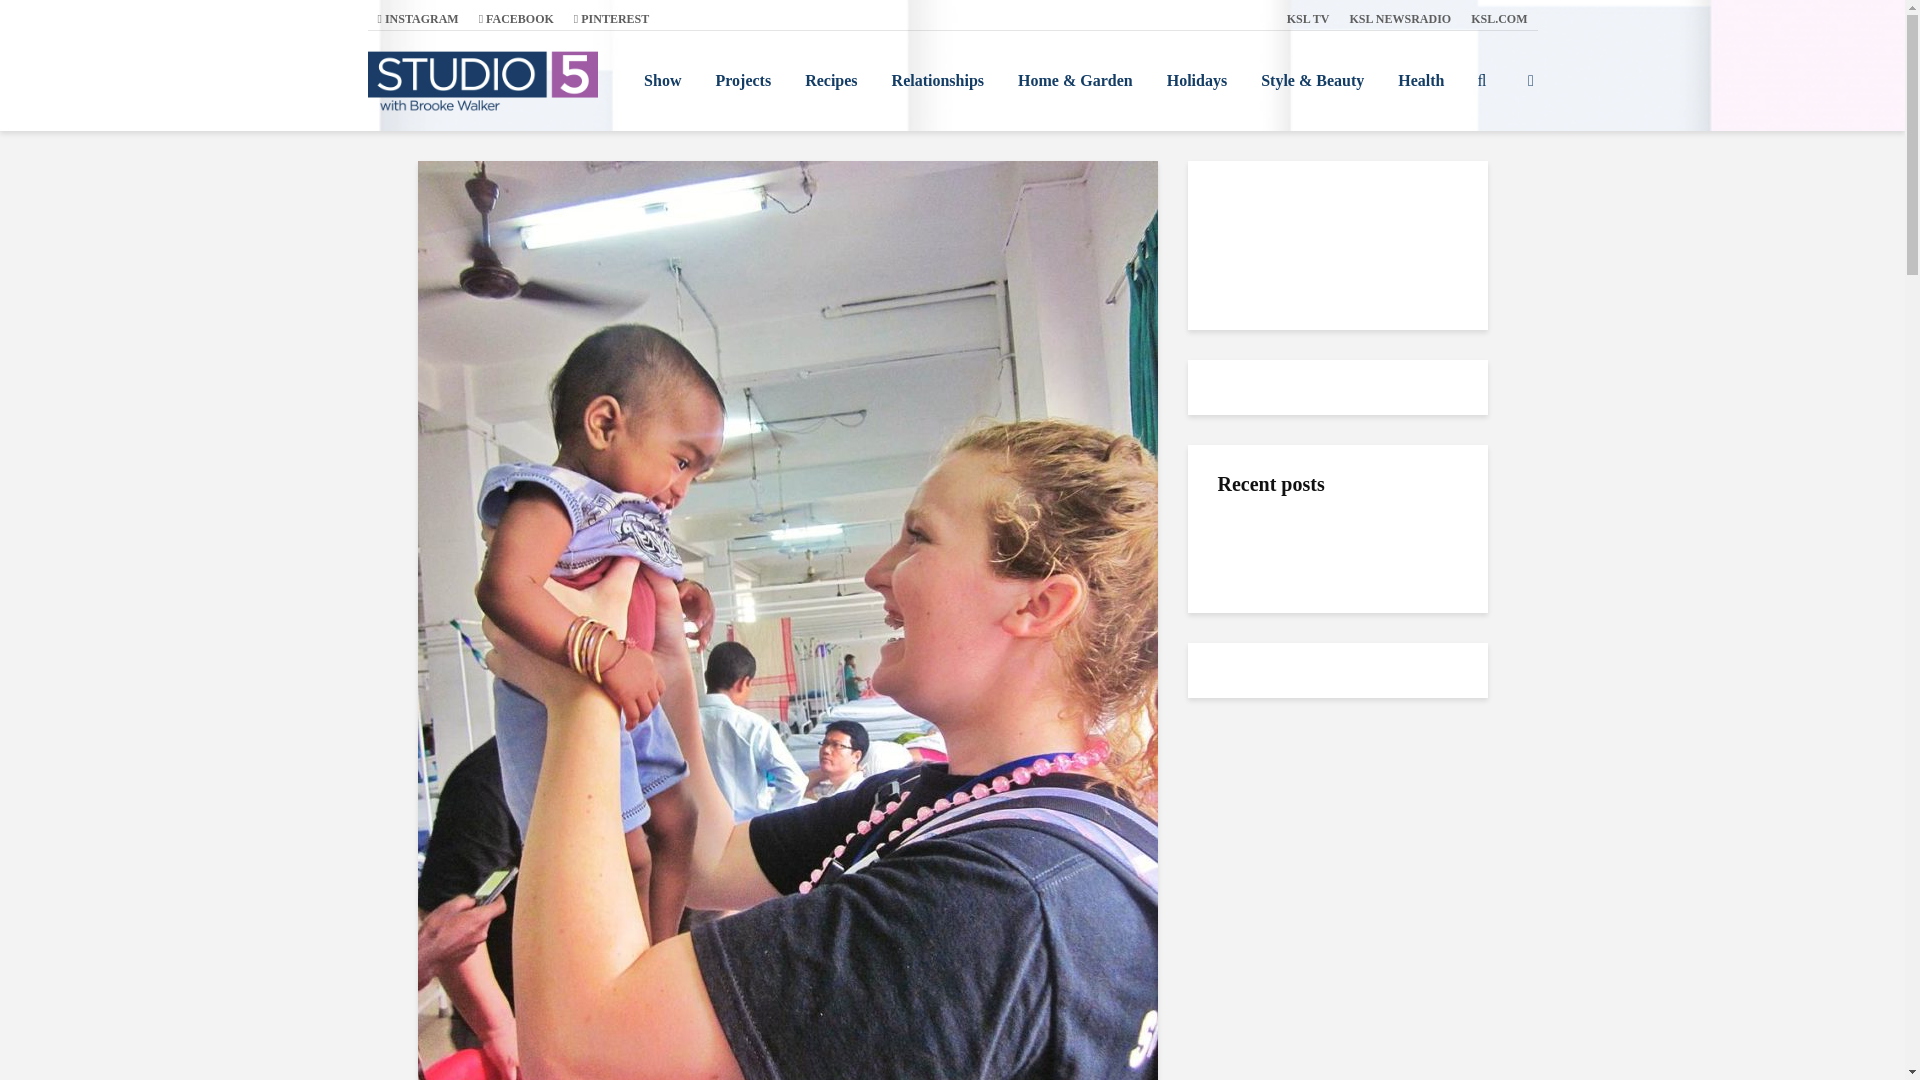  I want to click on KSL.COM, so click(1499, 18).